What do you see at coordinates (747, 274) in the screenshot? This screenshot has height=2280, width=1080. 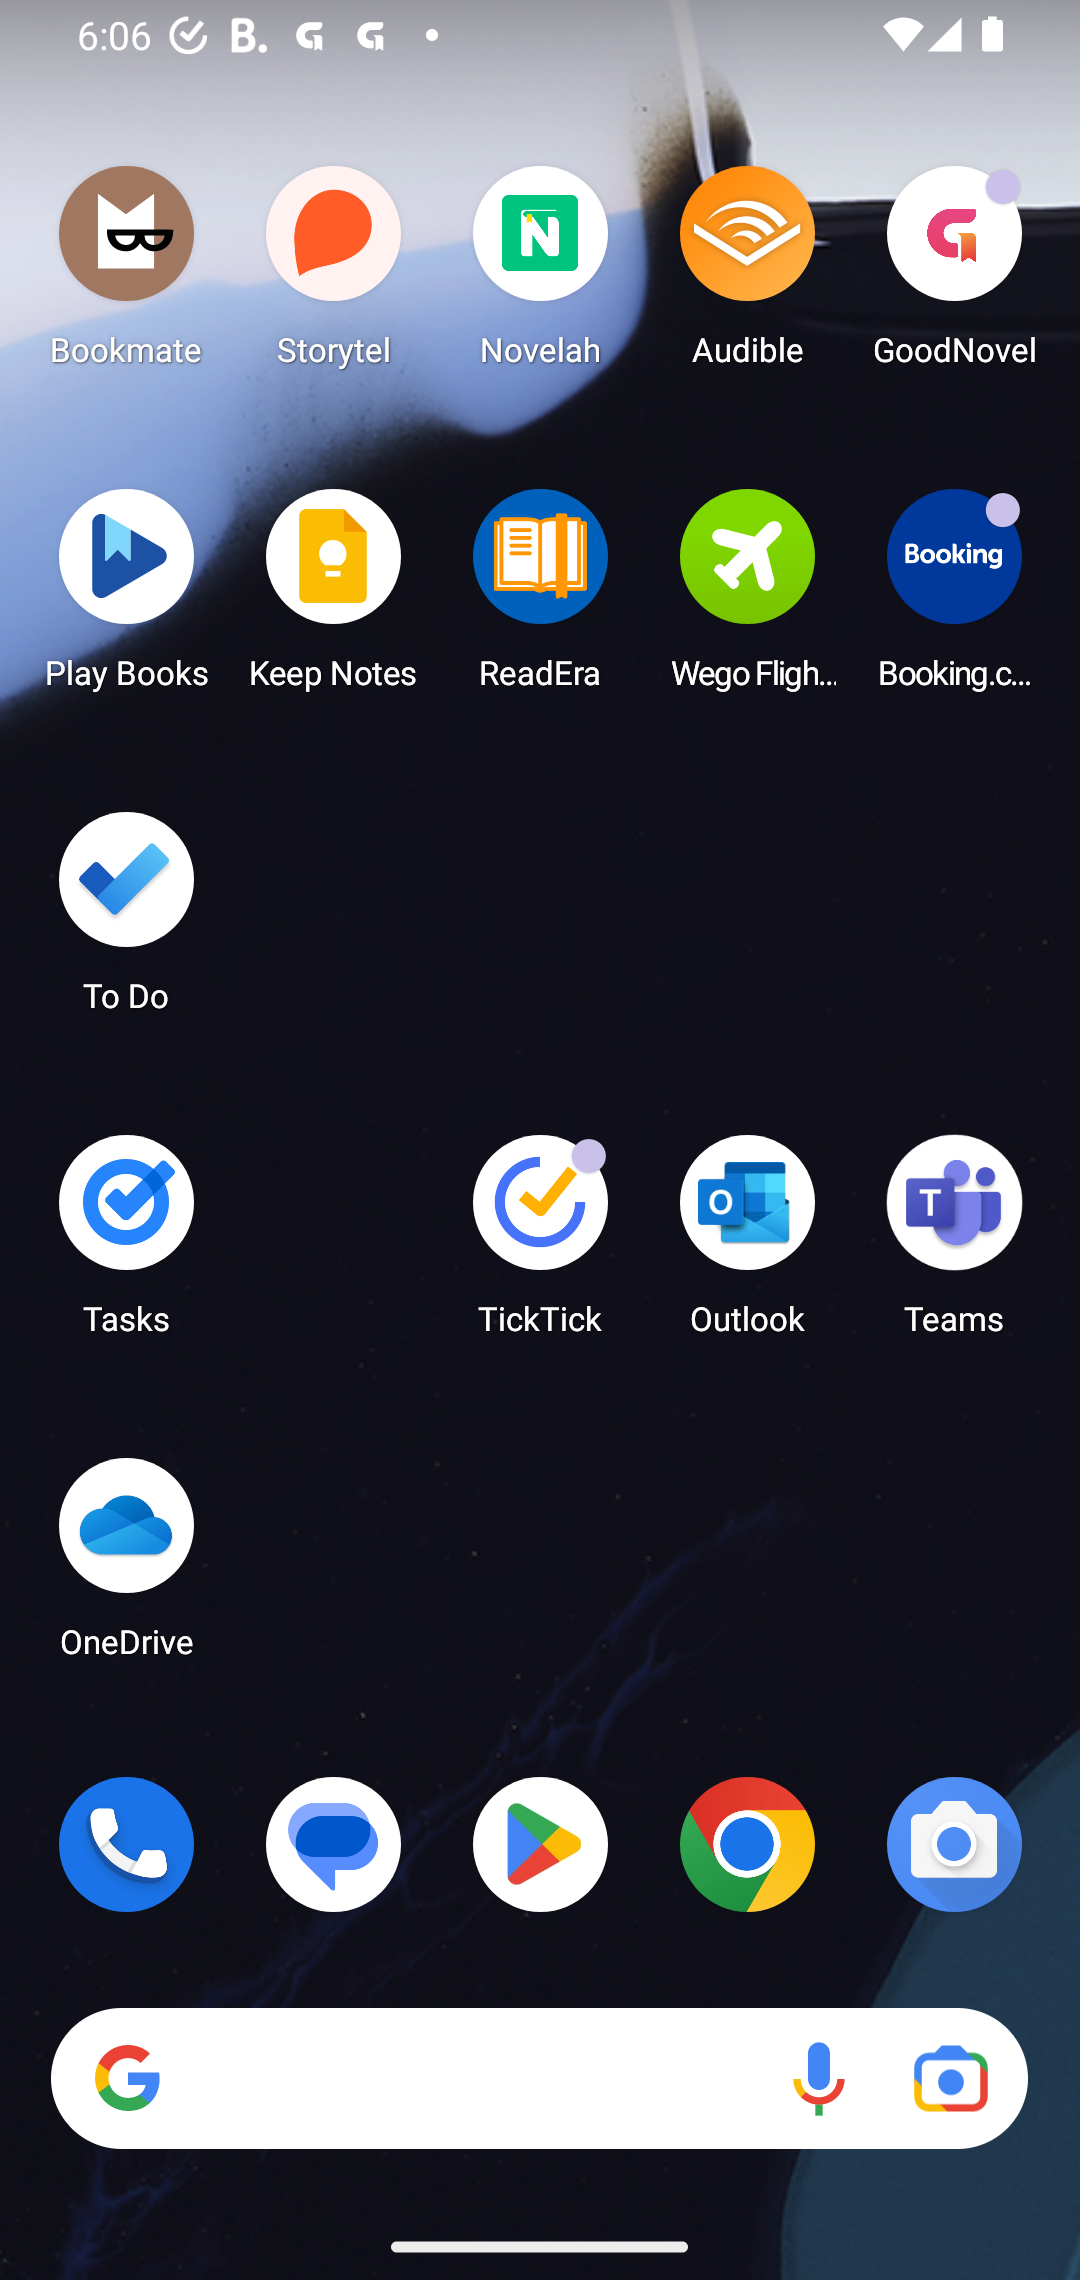 I see `Audible` at bounding box center [747, 274].